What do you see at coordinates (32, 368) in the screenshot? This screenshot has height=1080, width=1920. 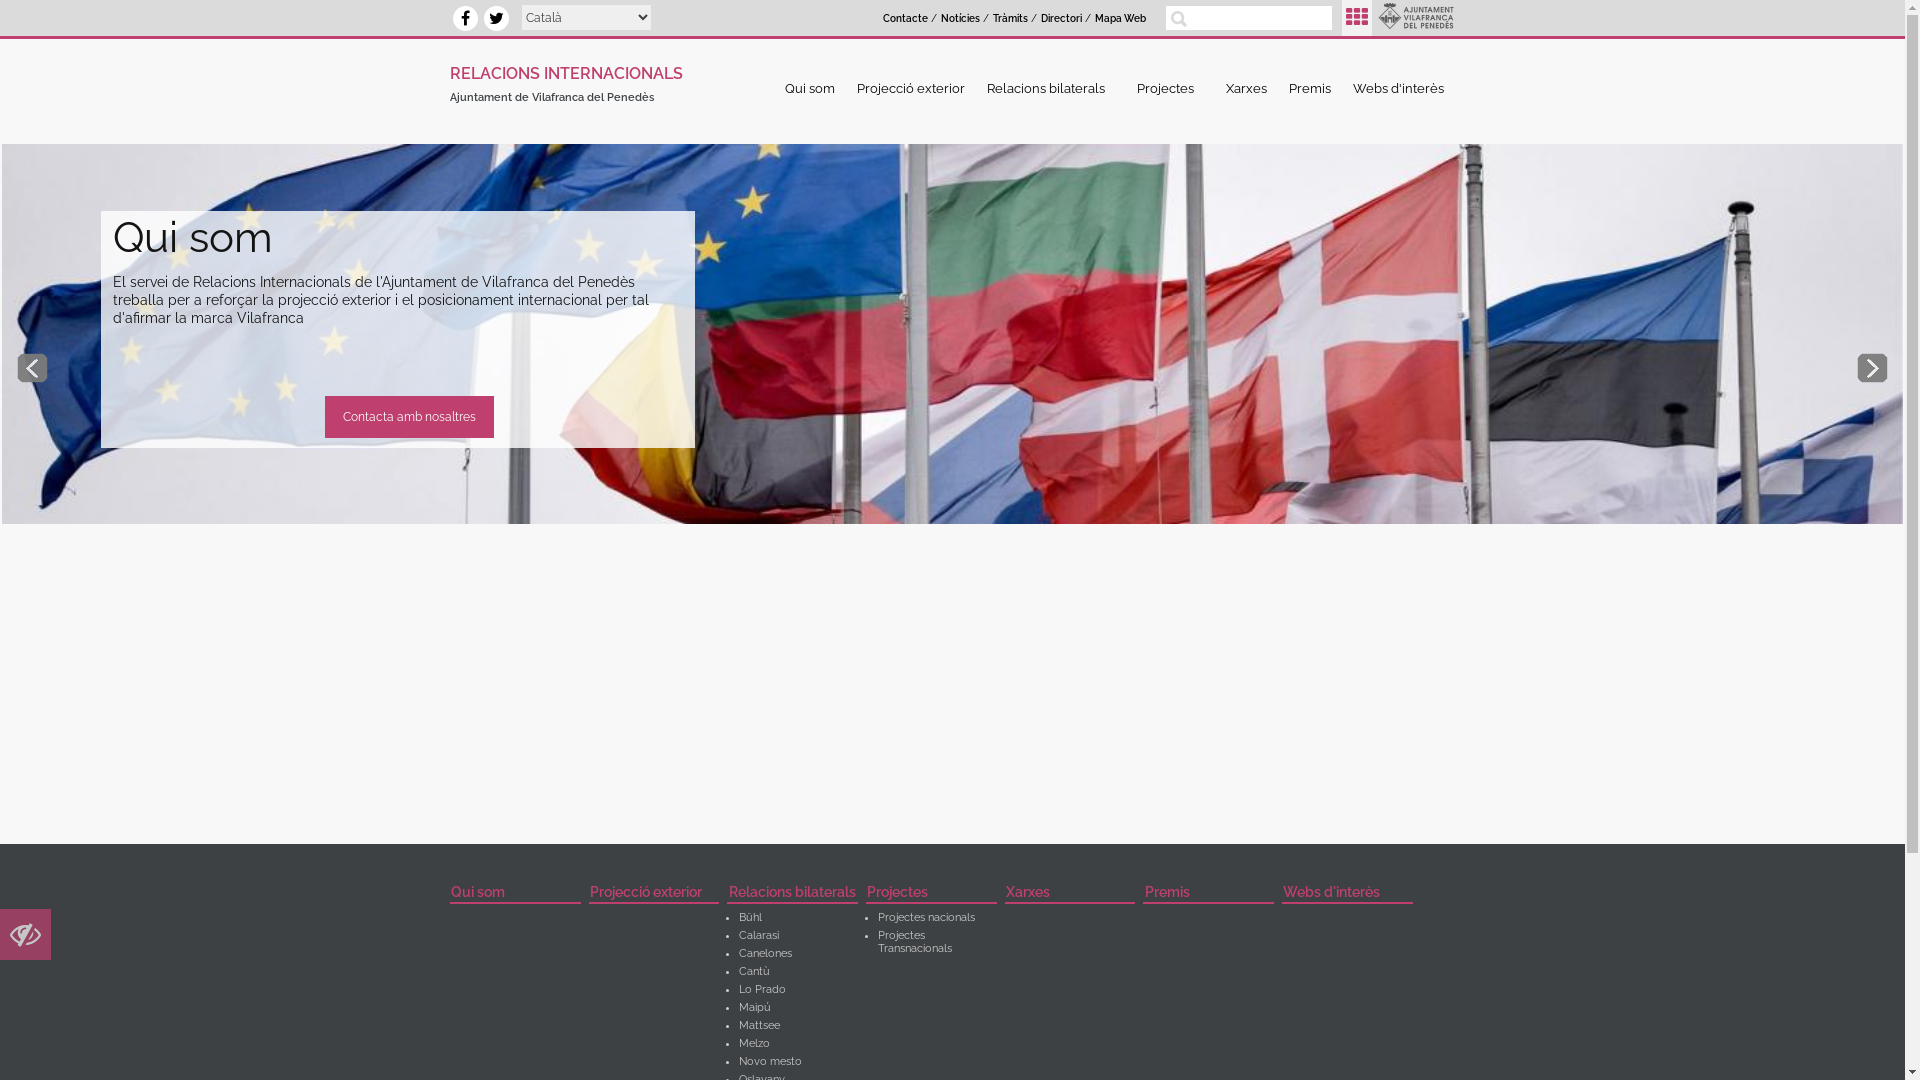 I see `Anterior` at bounding box center [32, 368].